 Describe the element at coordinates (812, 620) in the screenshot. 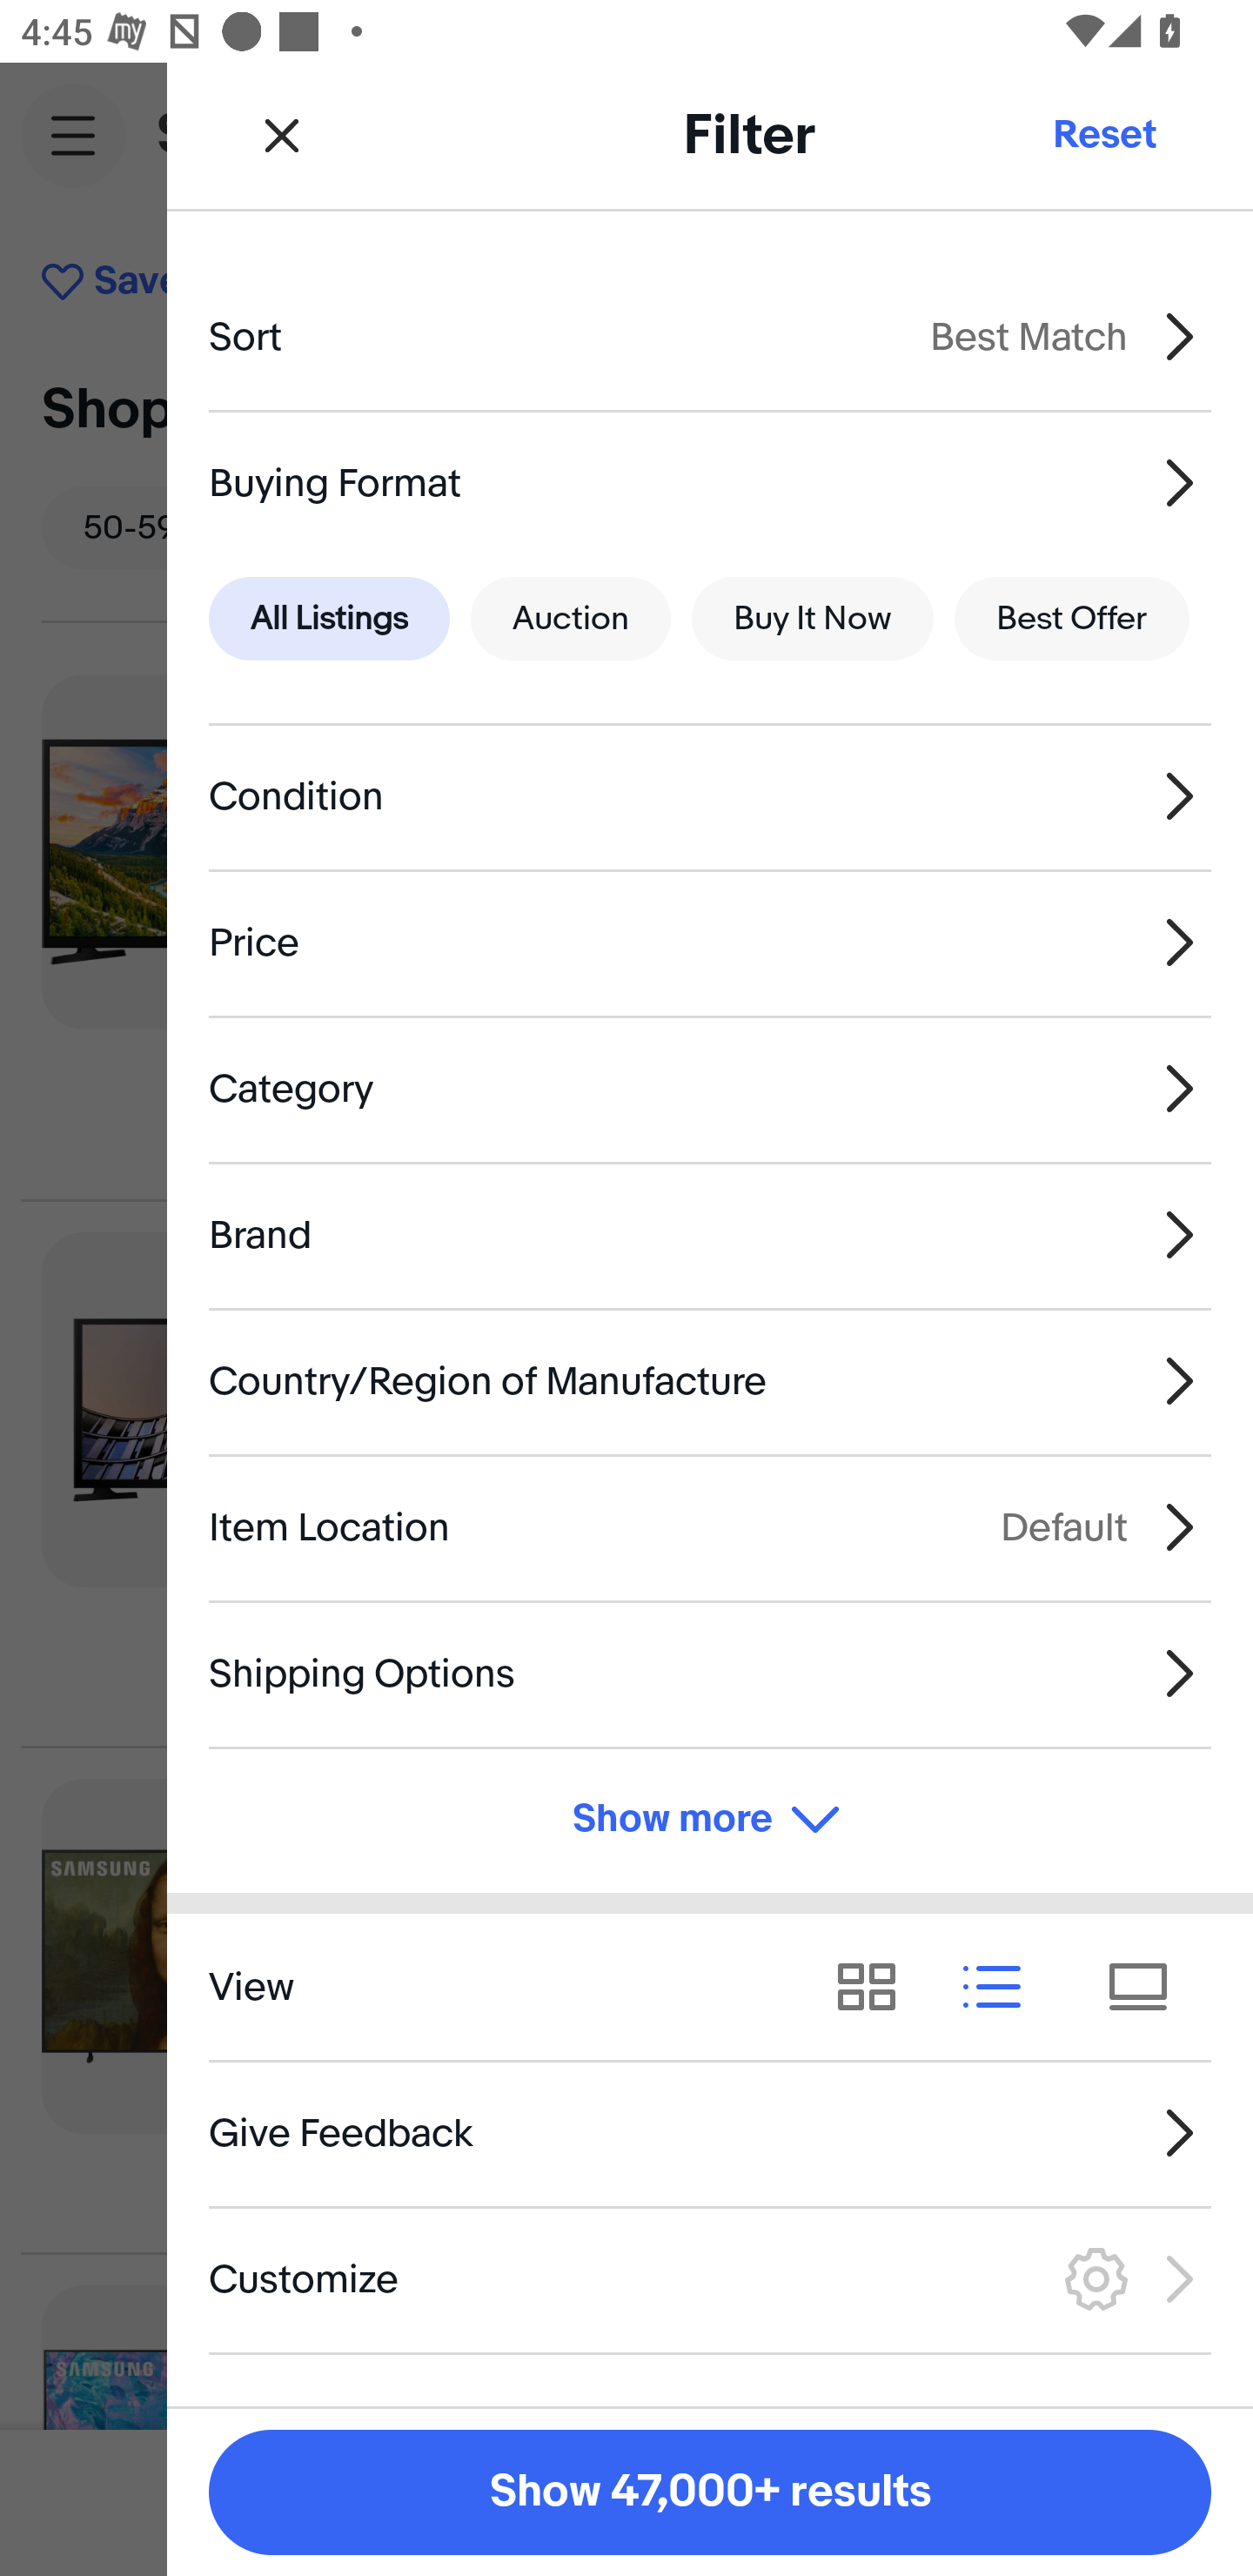

I see `Buy It Now` at that location.